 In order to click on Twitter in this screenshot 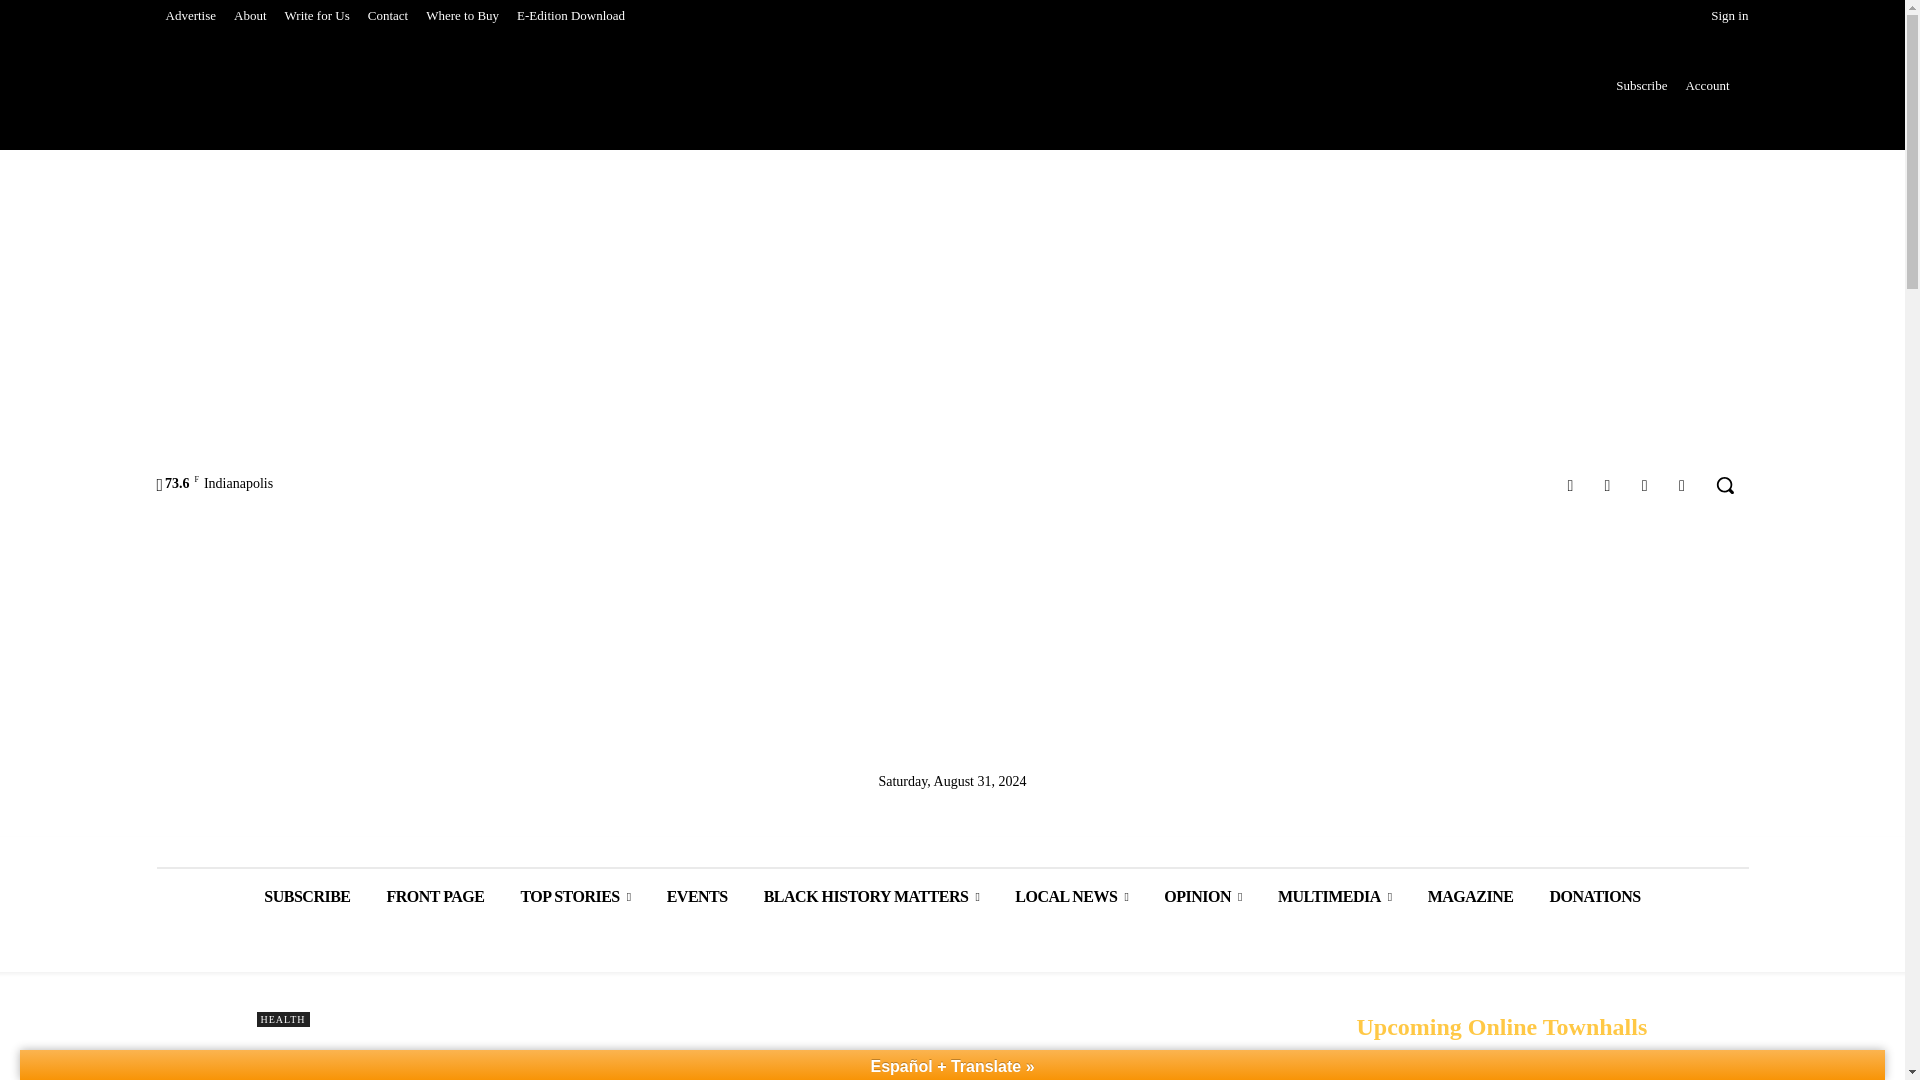, I will do `click(1644, 484)`.